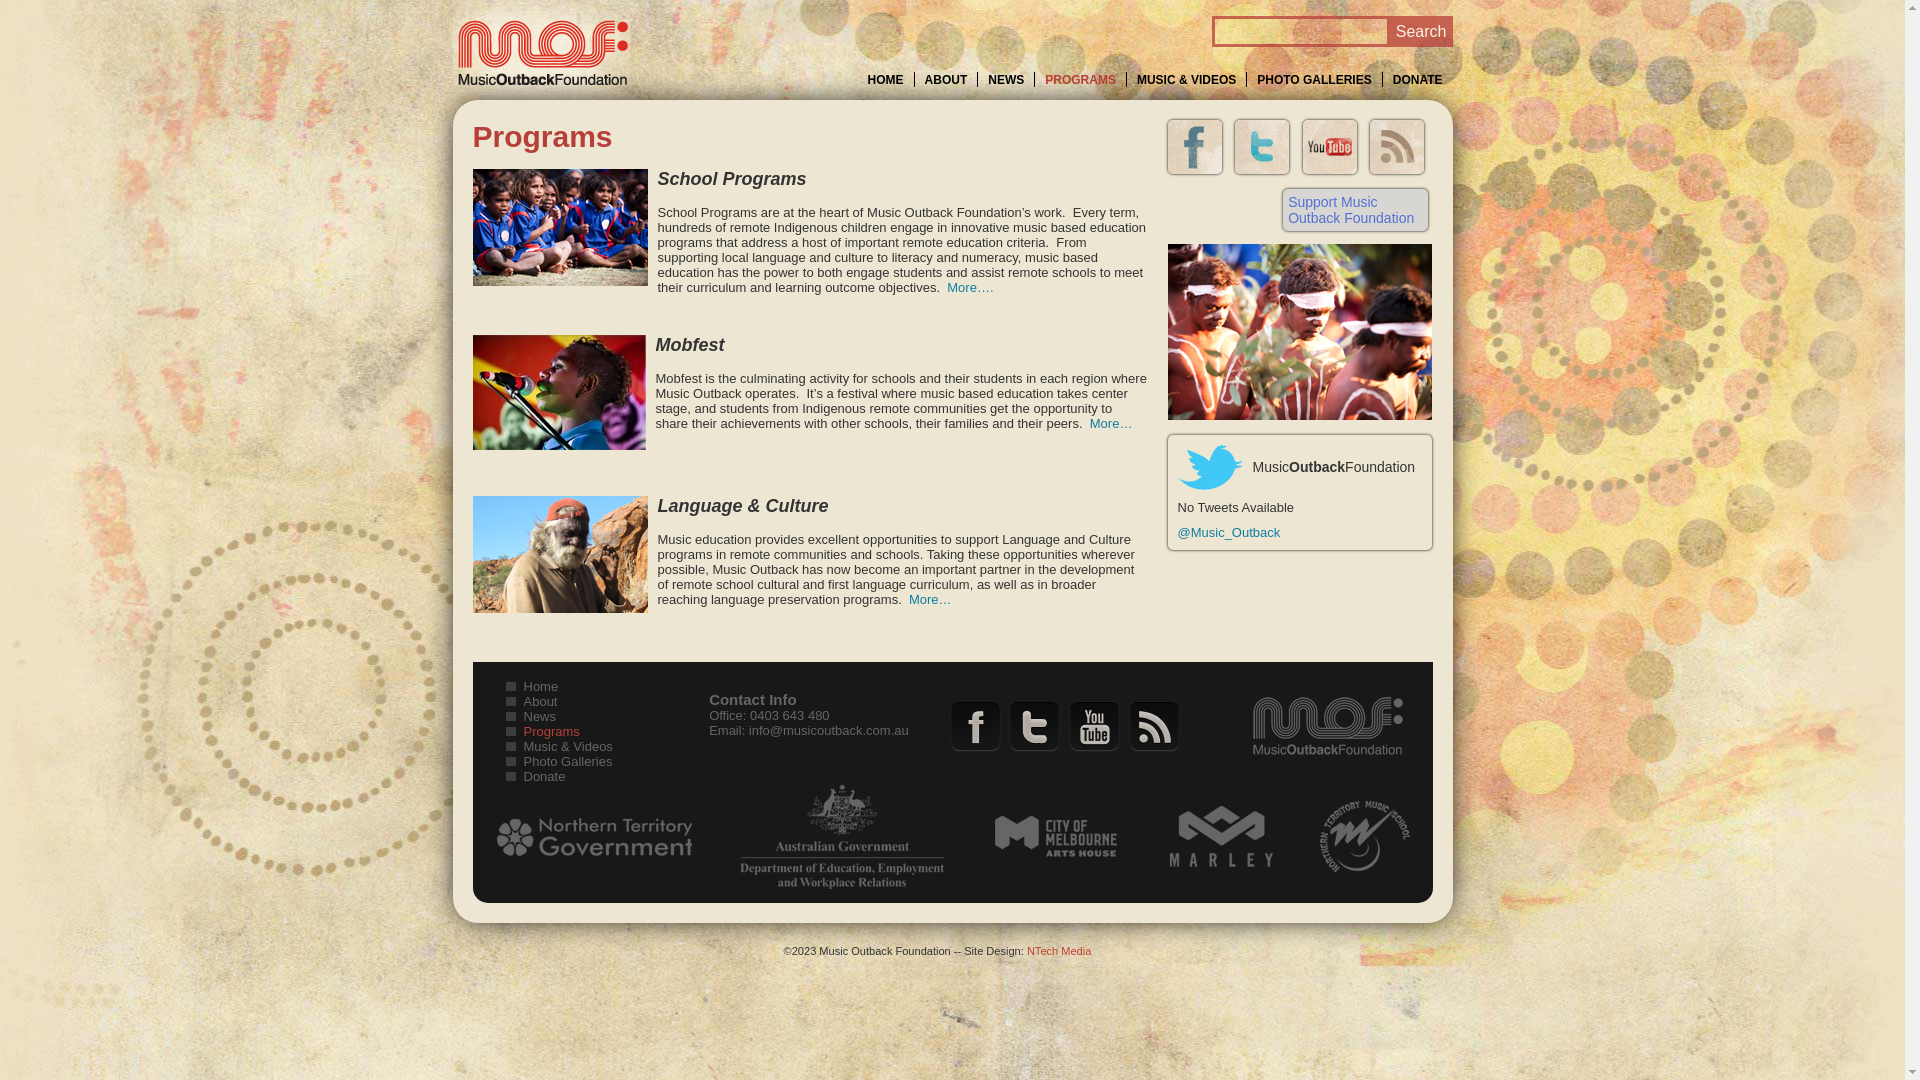 Image resolution: width=1920 pixels, height=1080 pixels. What do you see at coordinates (1356, 210) in the screenshot?
I see `Support Music
Outback Foundation` at bounding box center [1356, 210].